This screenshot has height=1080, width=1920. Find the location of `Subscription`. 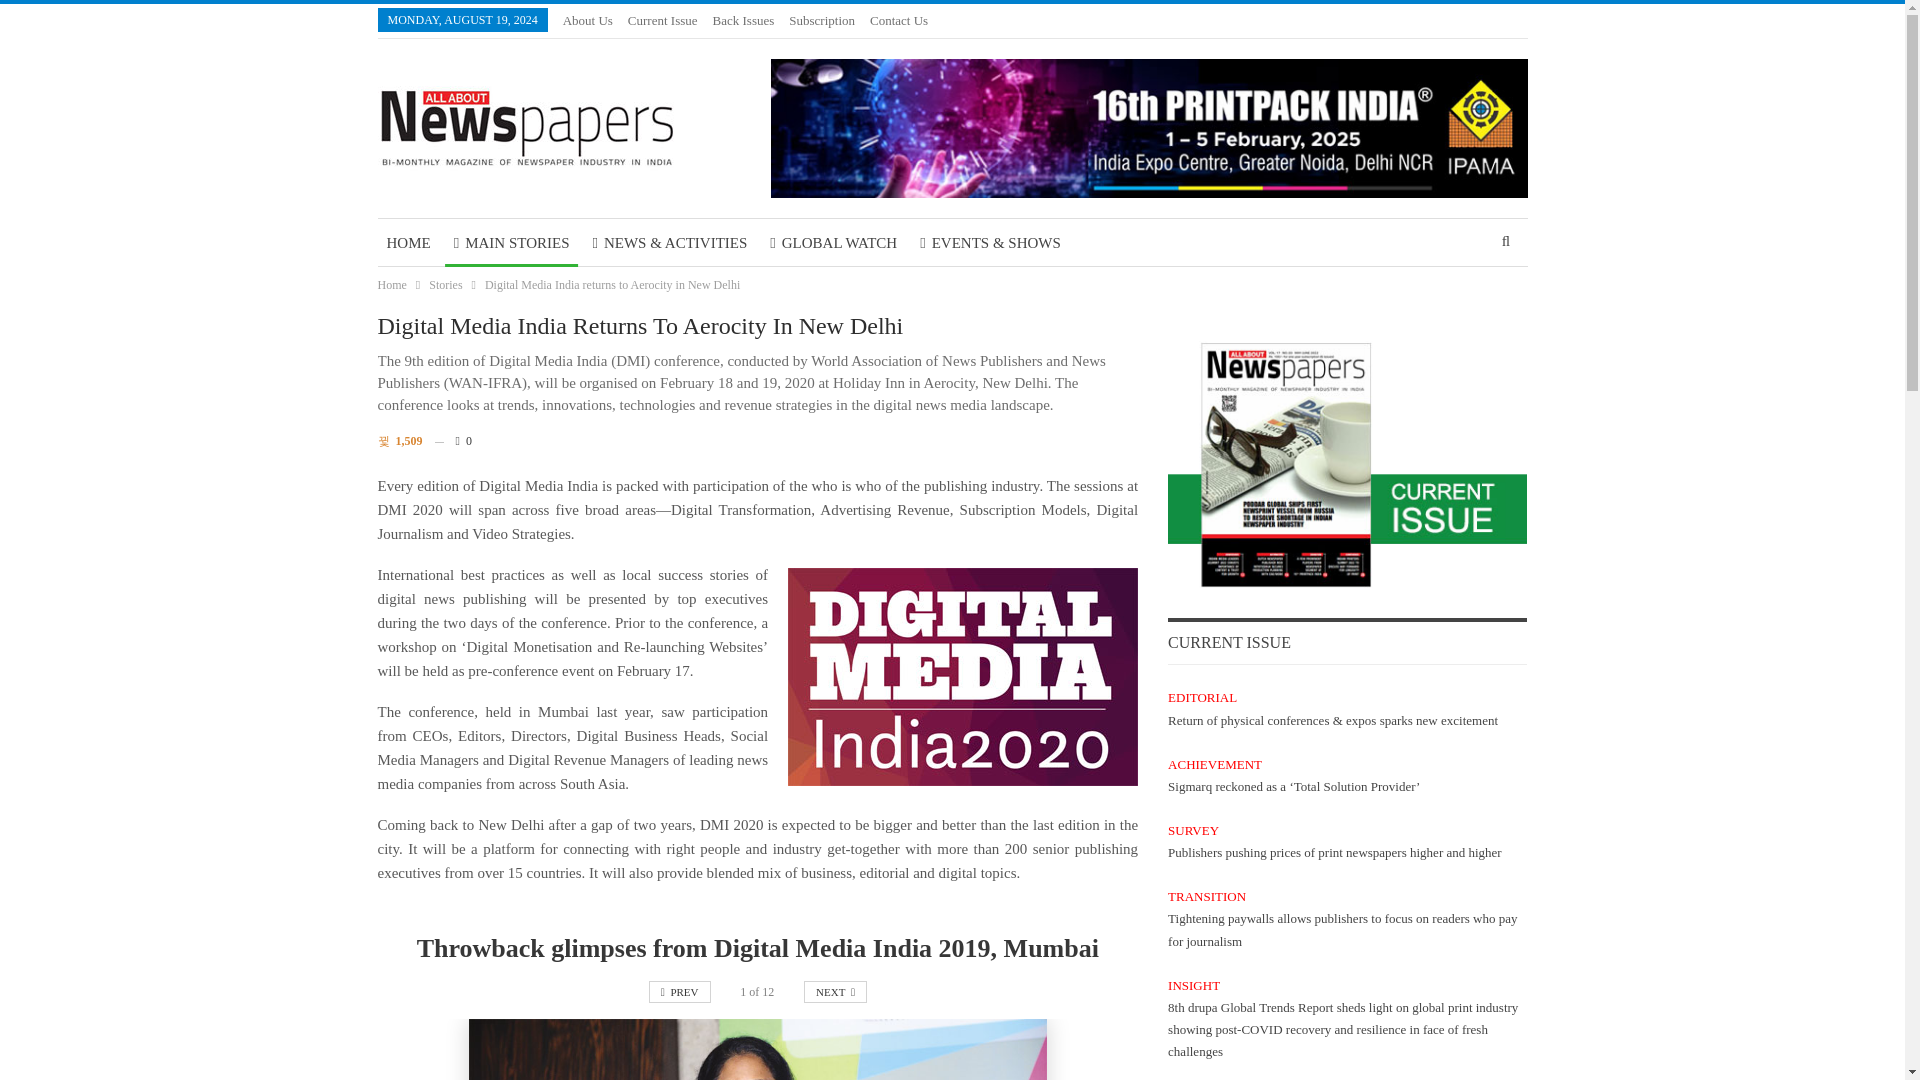

Subscription is located at coordinates (822, 20).